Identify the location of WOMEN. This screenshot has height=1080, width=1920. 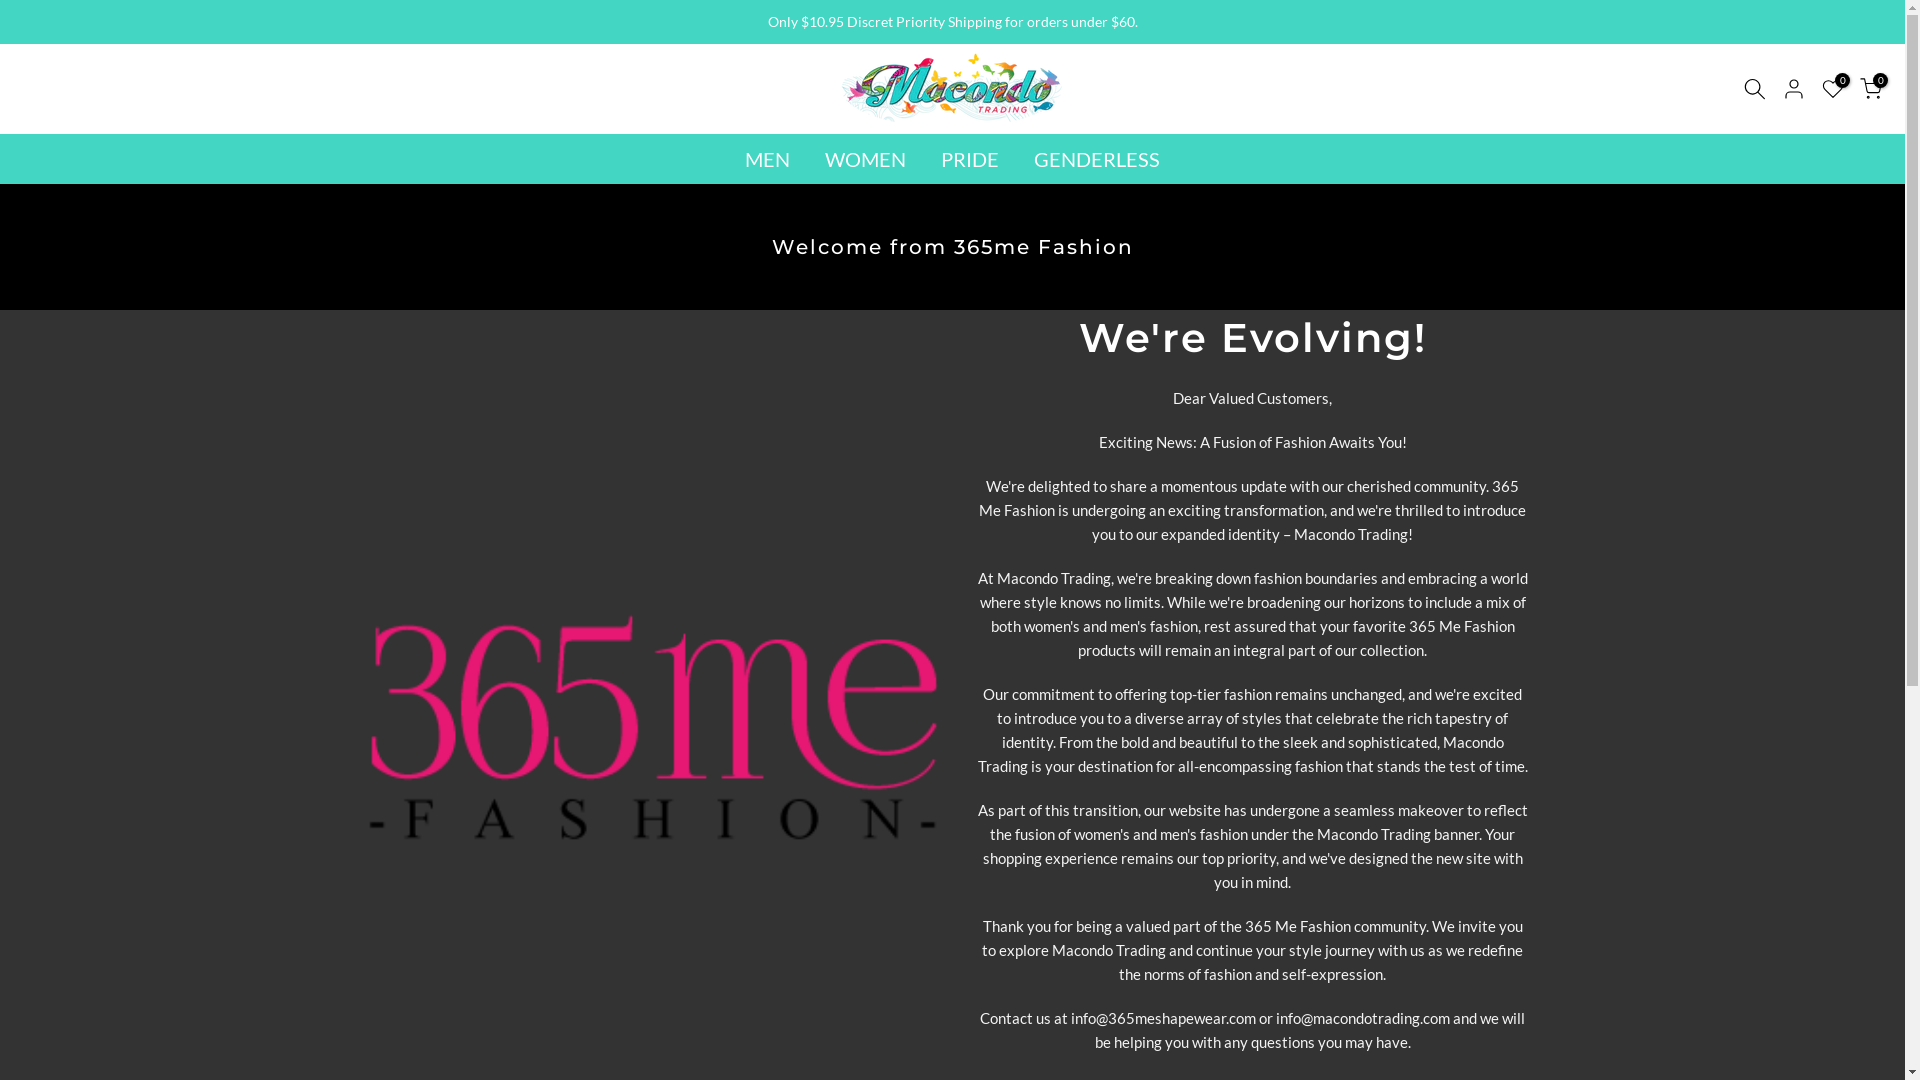
(866, 159).